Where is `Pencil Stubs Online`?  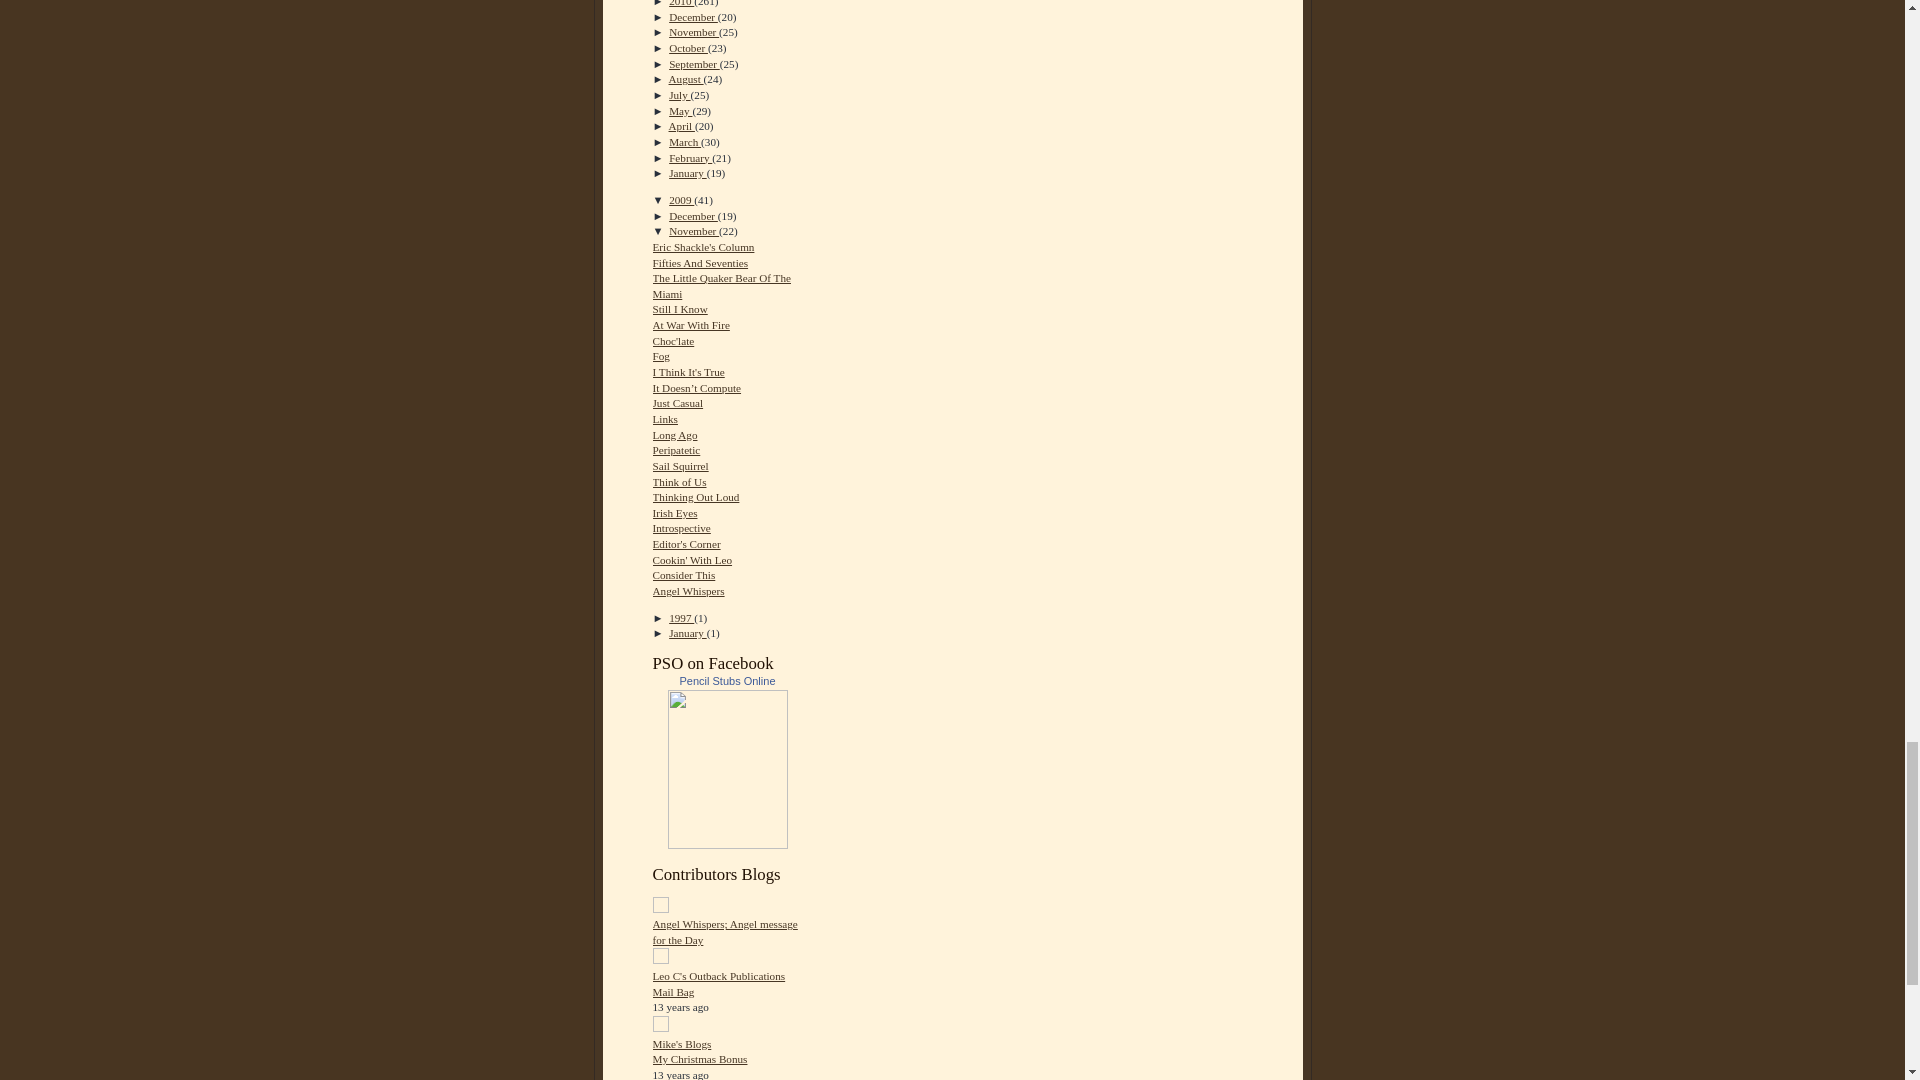 Pencil Stubs Online is located at coordinates (728, 845).